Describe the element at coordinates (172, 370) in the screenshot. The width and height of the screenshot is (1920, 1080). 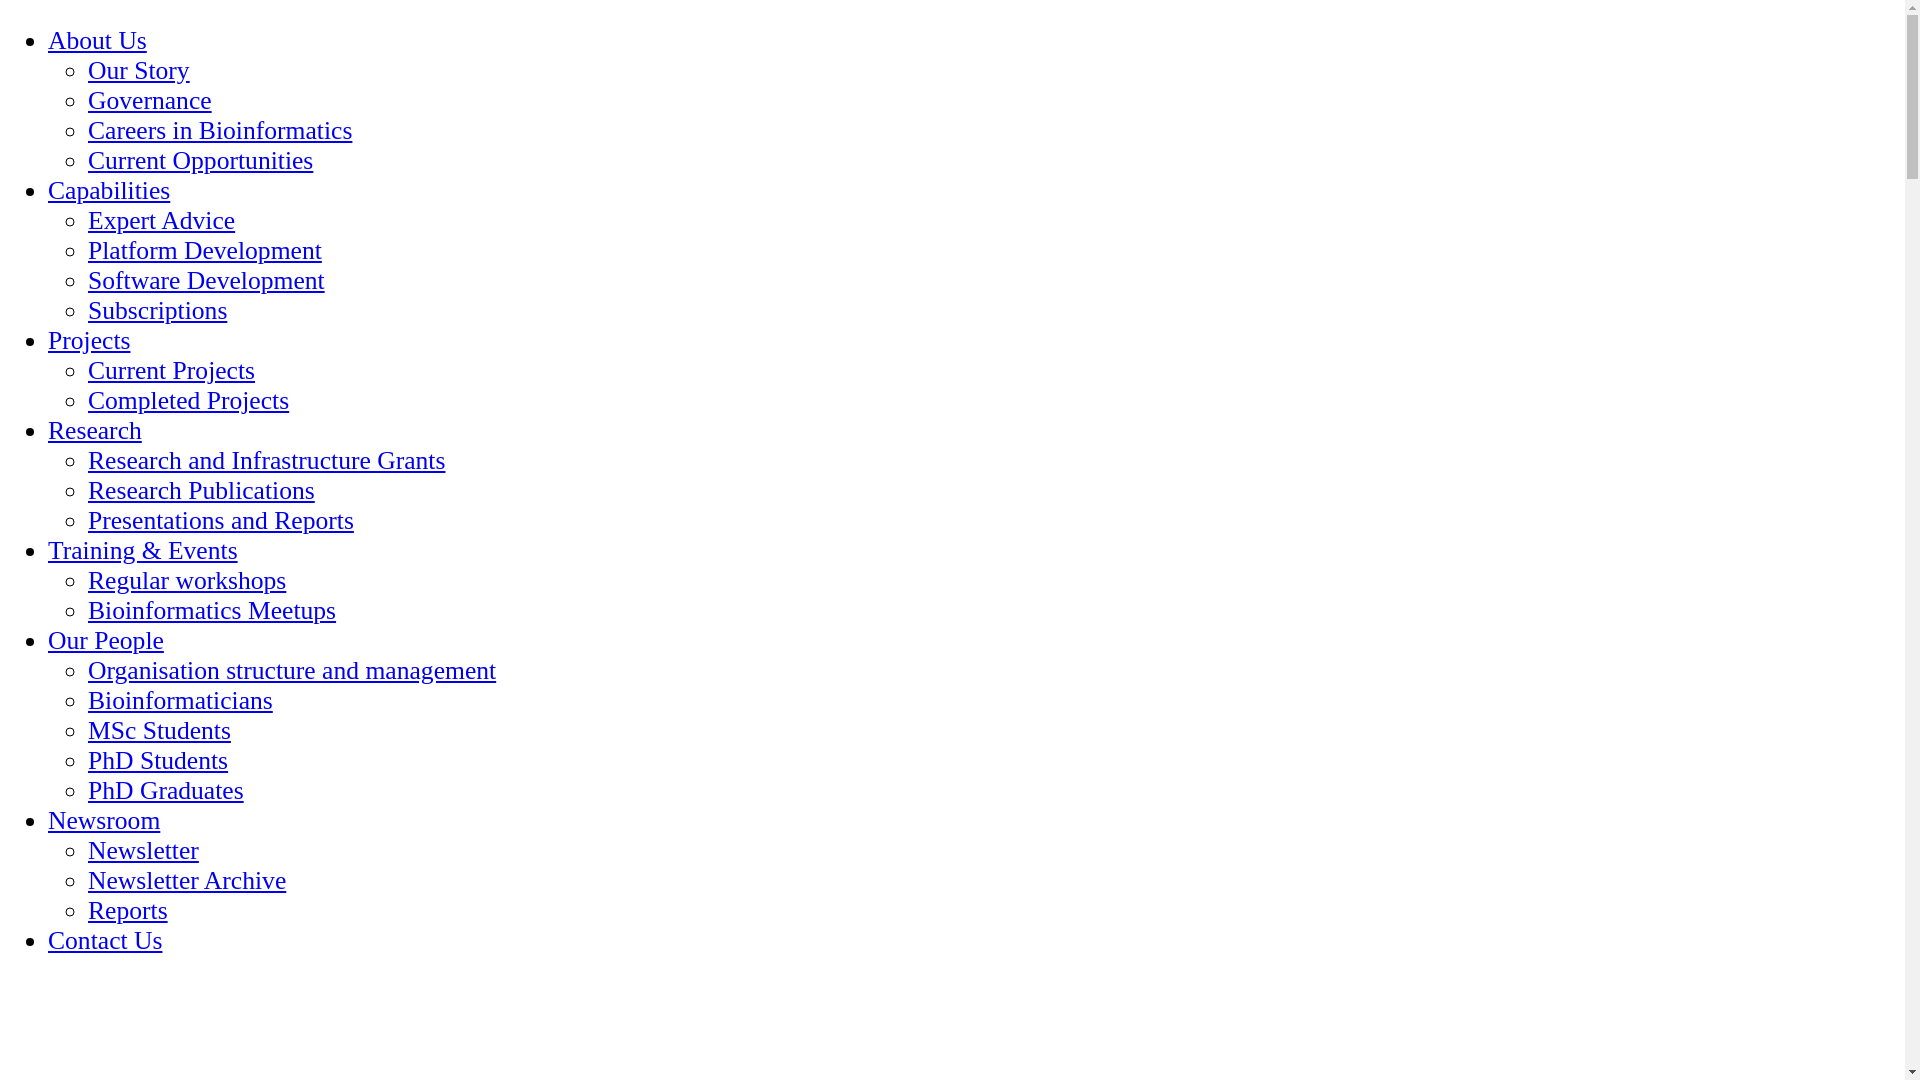
I see `Current Projects` at that location.